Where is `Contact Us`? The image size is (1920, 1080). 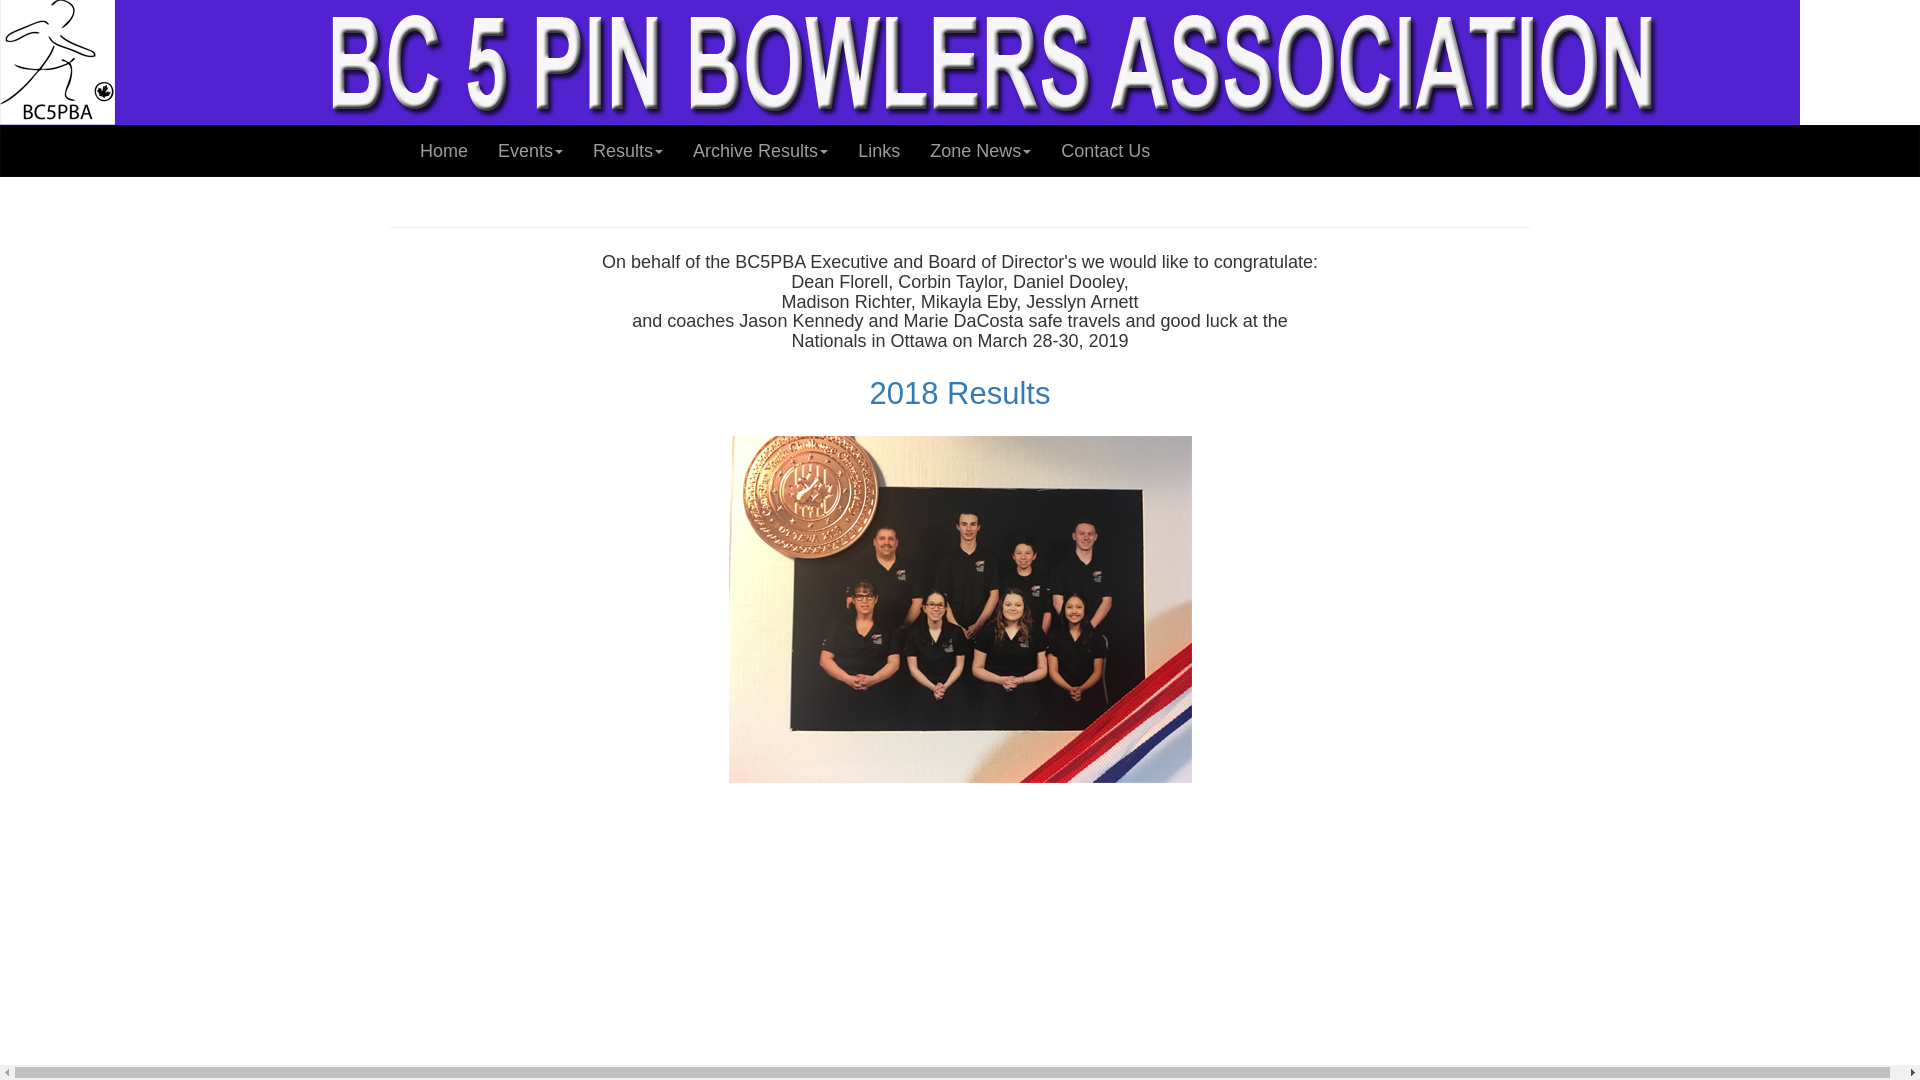 Contact Us is located at coordinates (1106, 151).